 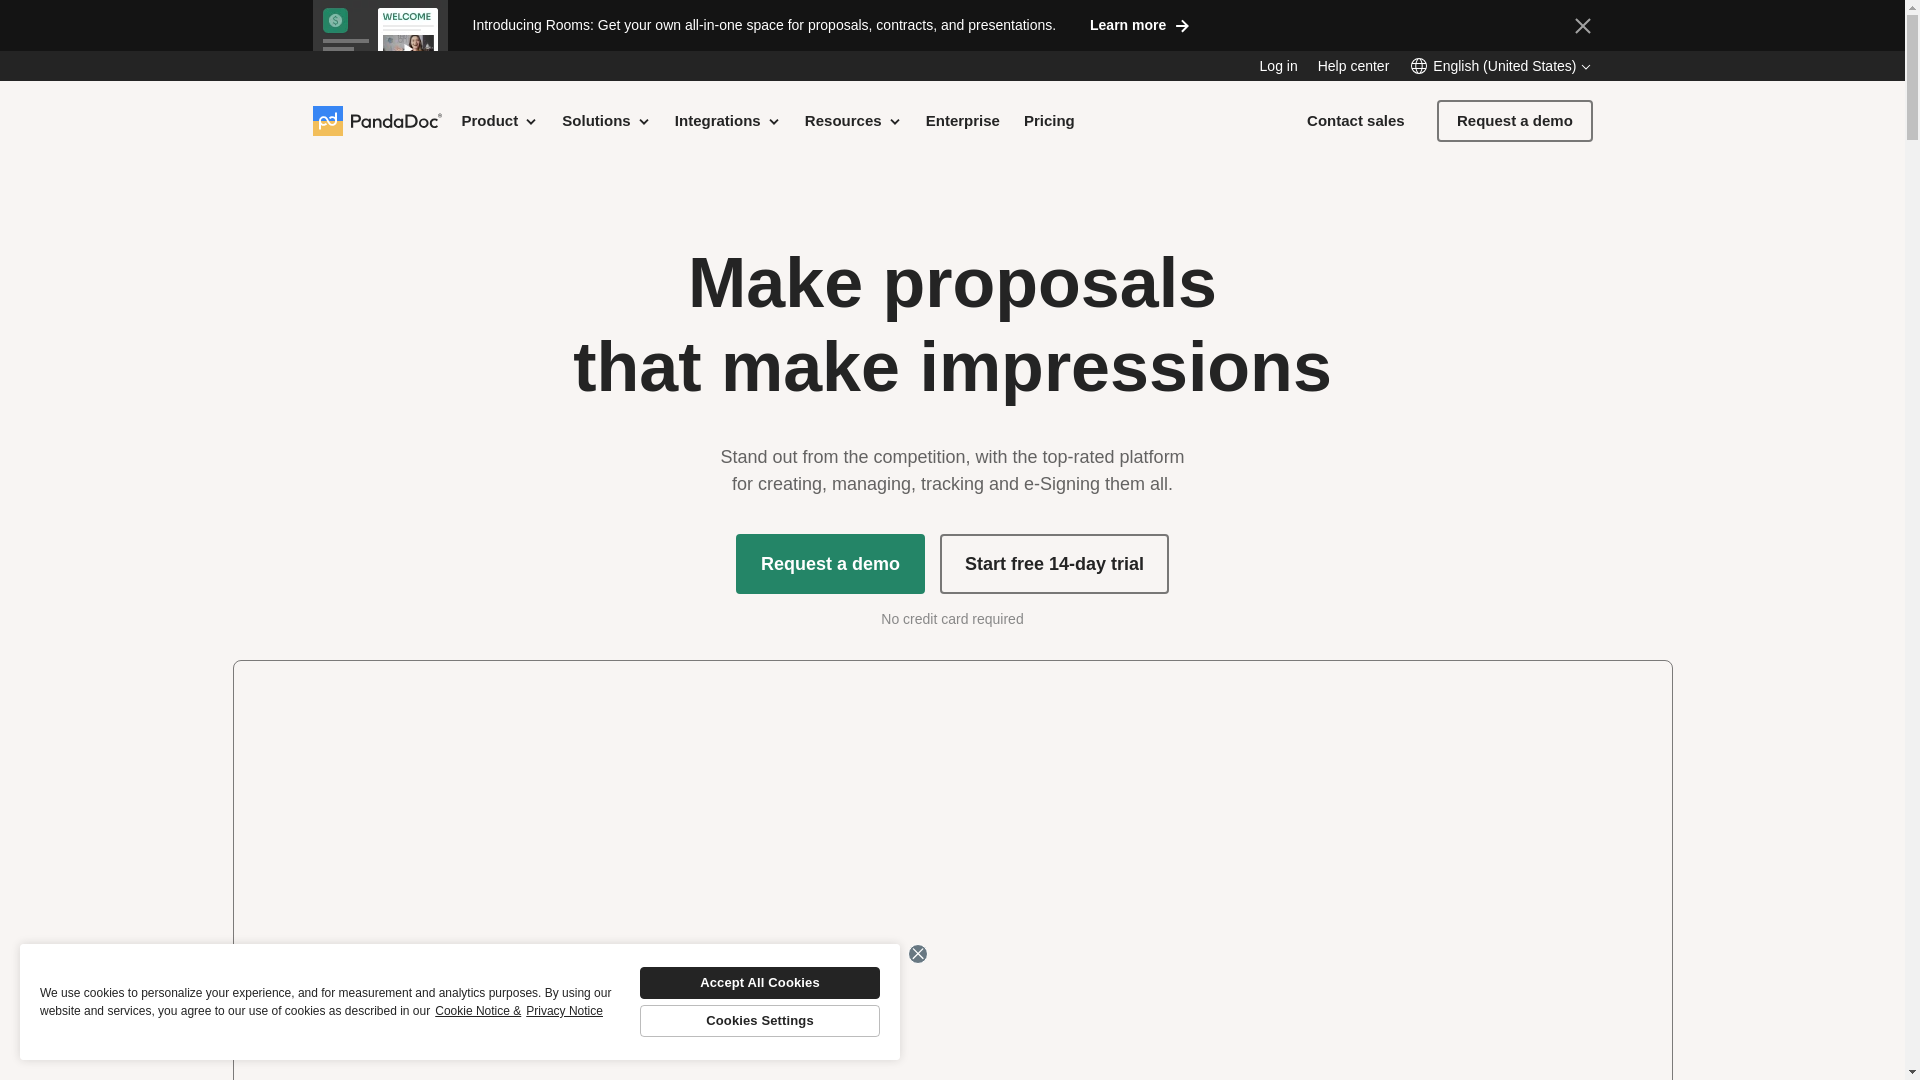 What do you see at coordinates (1354, 66) in the screenshot?
I see `Help center` at bounding box center [1354, 66].